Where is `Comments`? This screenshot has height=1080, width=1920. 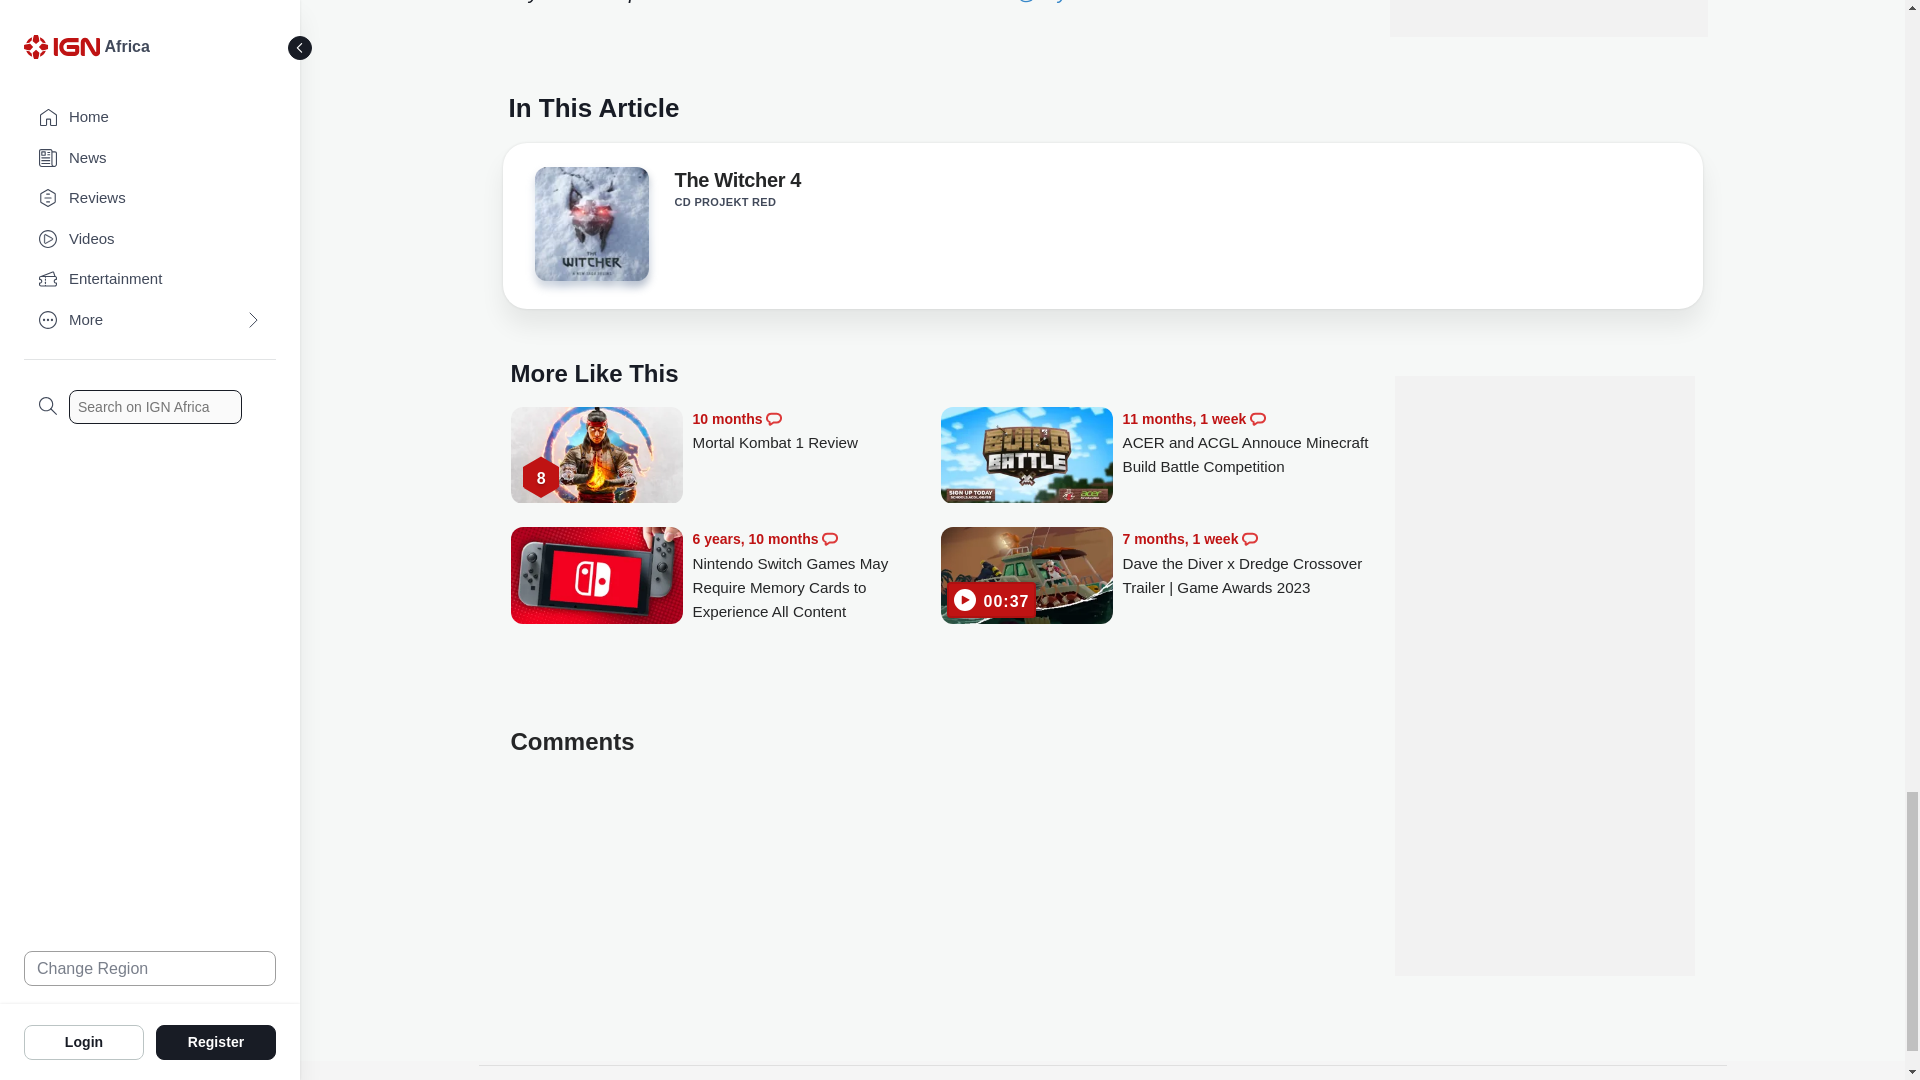 Comments is located at coordinates (829, 538).